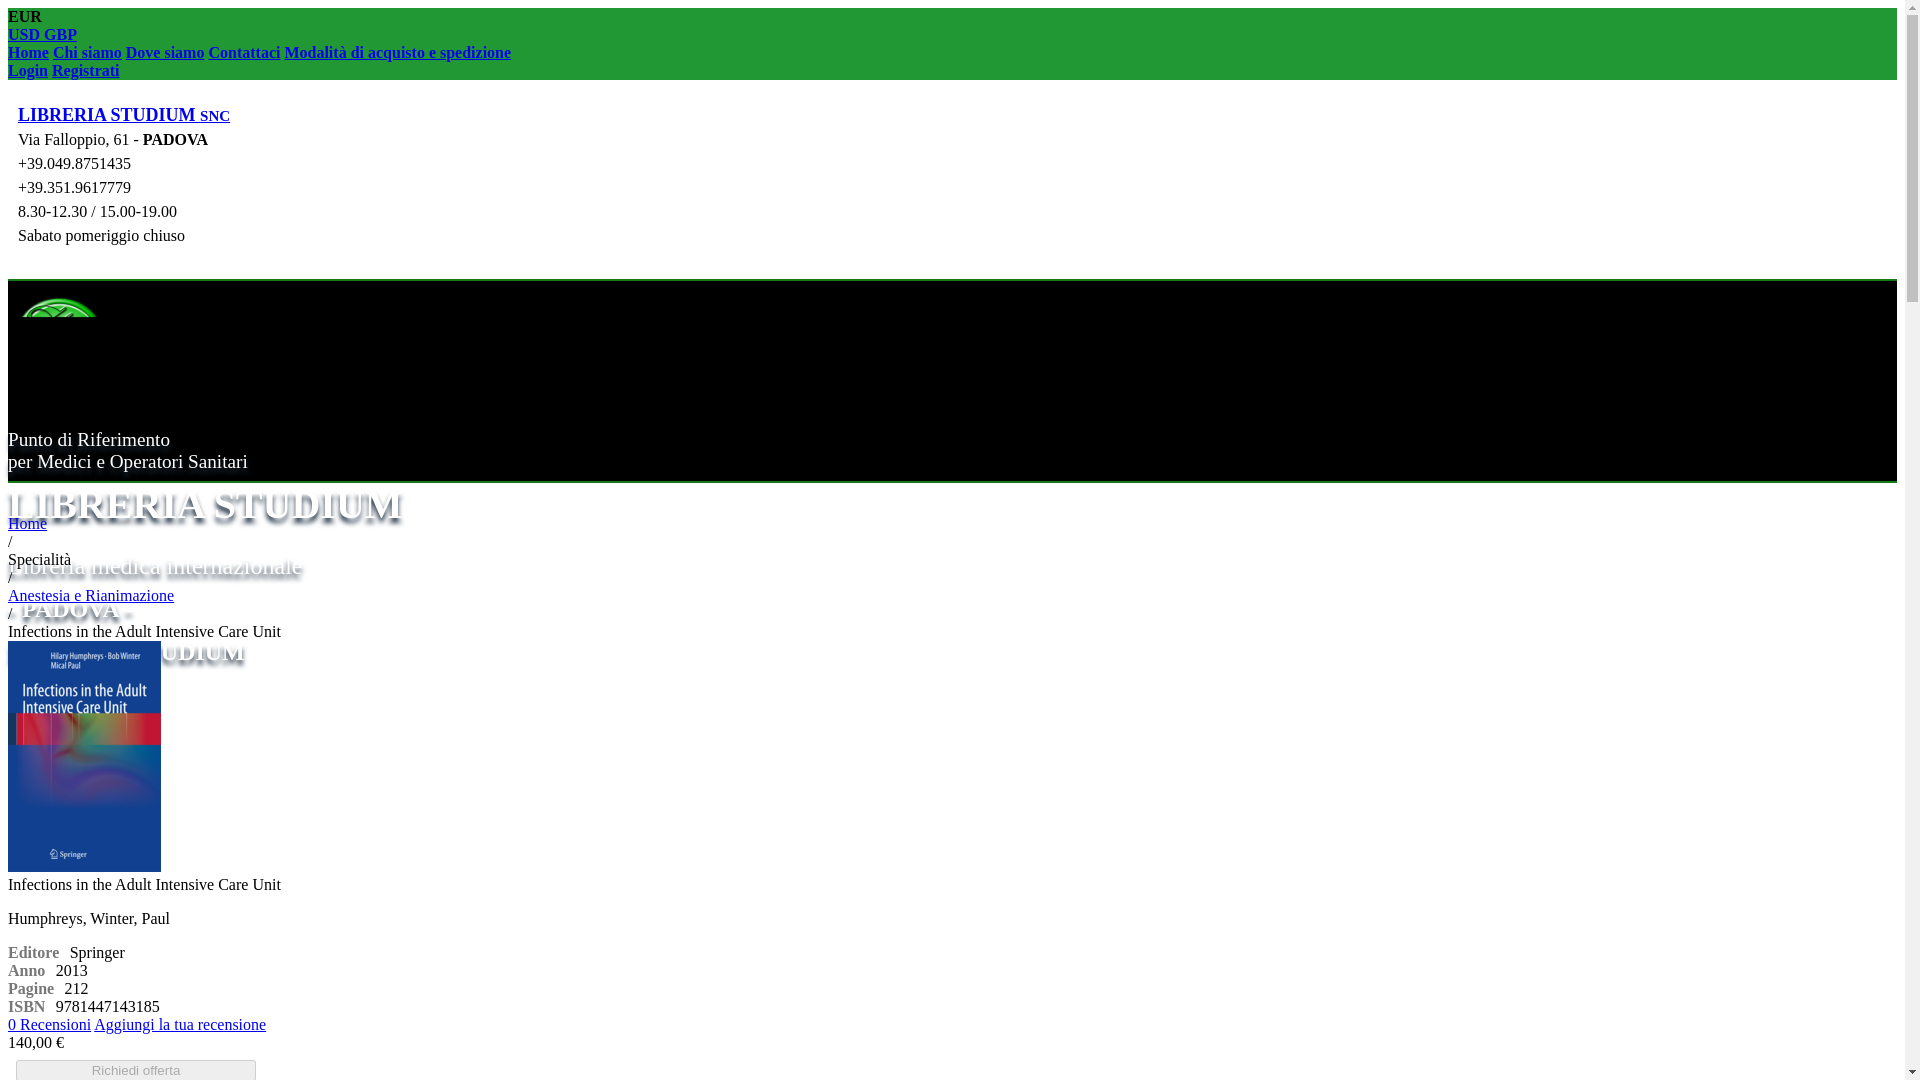  What do you see at coordinates (124, 114) in the screenshot?
I see `LIBRERIA STUDIUM SNC` at bounding box center [124, 114].